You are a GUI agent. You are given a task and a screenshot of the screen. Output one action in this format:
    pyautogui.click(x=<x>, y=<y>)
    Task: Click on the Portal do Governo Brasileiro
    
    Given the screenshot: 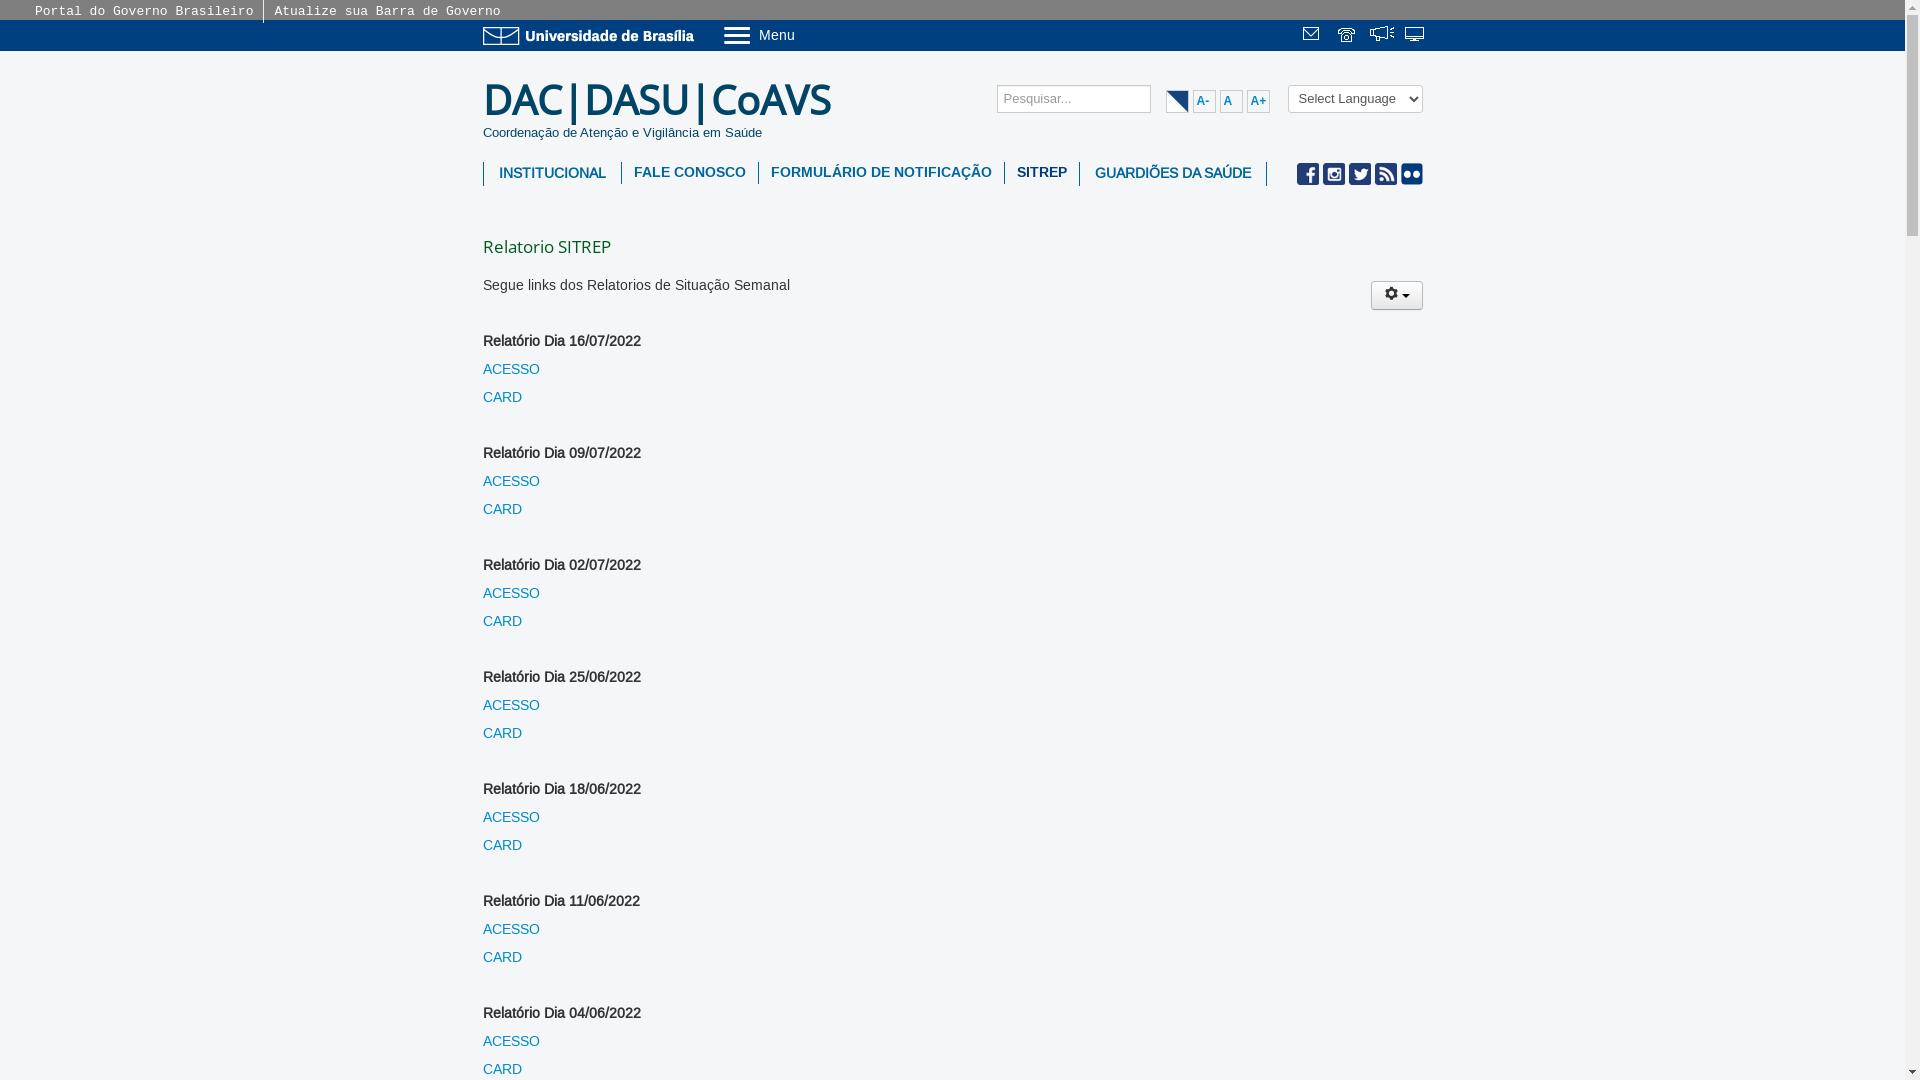 What is the action you would take?
    pyautogui.click(x=144, y=12)
    